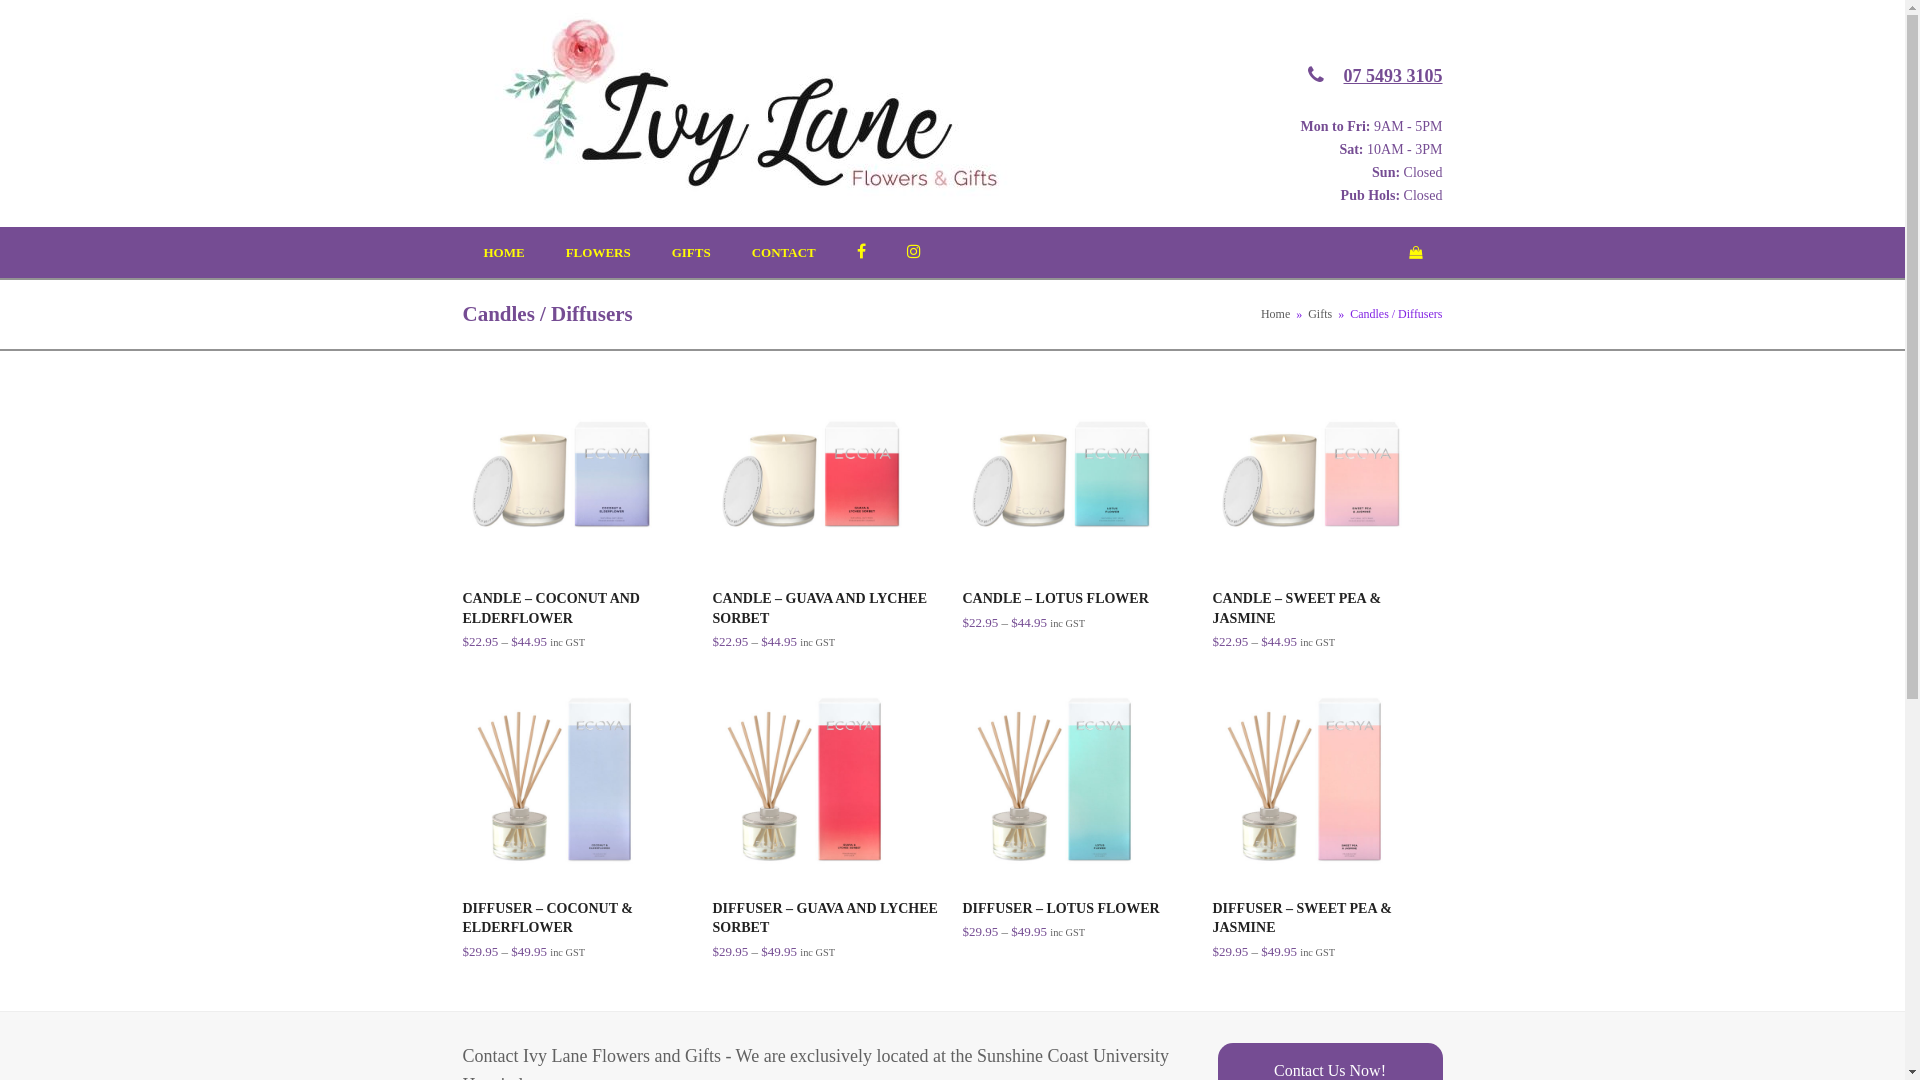 The width and height of the screenshot is (1920, 1080). What do you see at coordinates (504, 253) in the screenshot?
I see `HOME` at bounding box center [504, 253].